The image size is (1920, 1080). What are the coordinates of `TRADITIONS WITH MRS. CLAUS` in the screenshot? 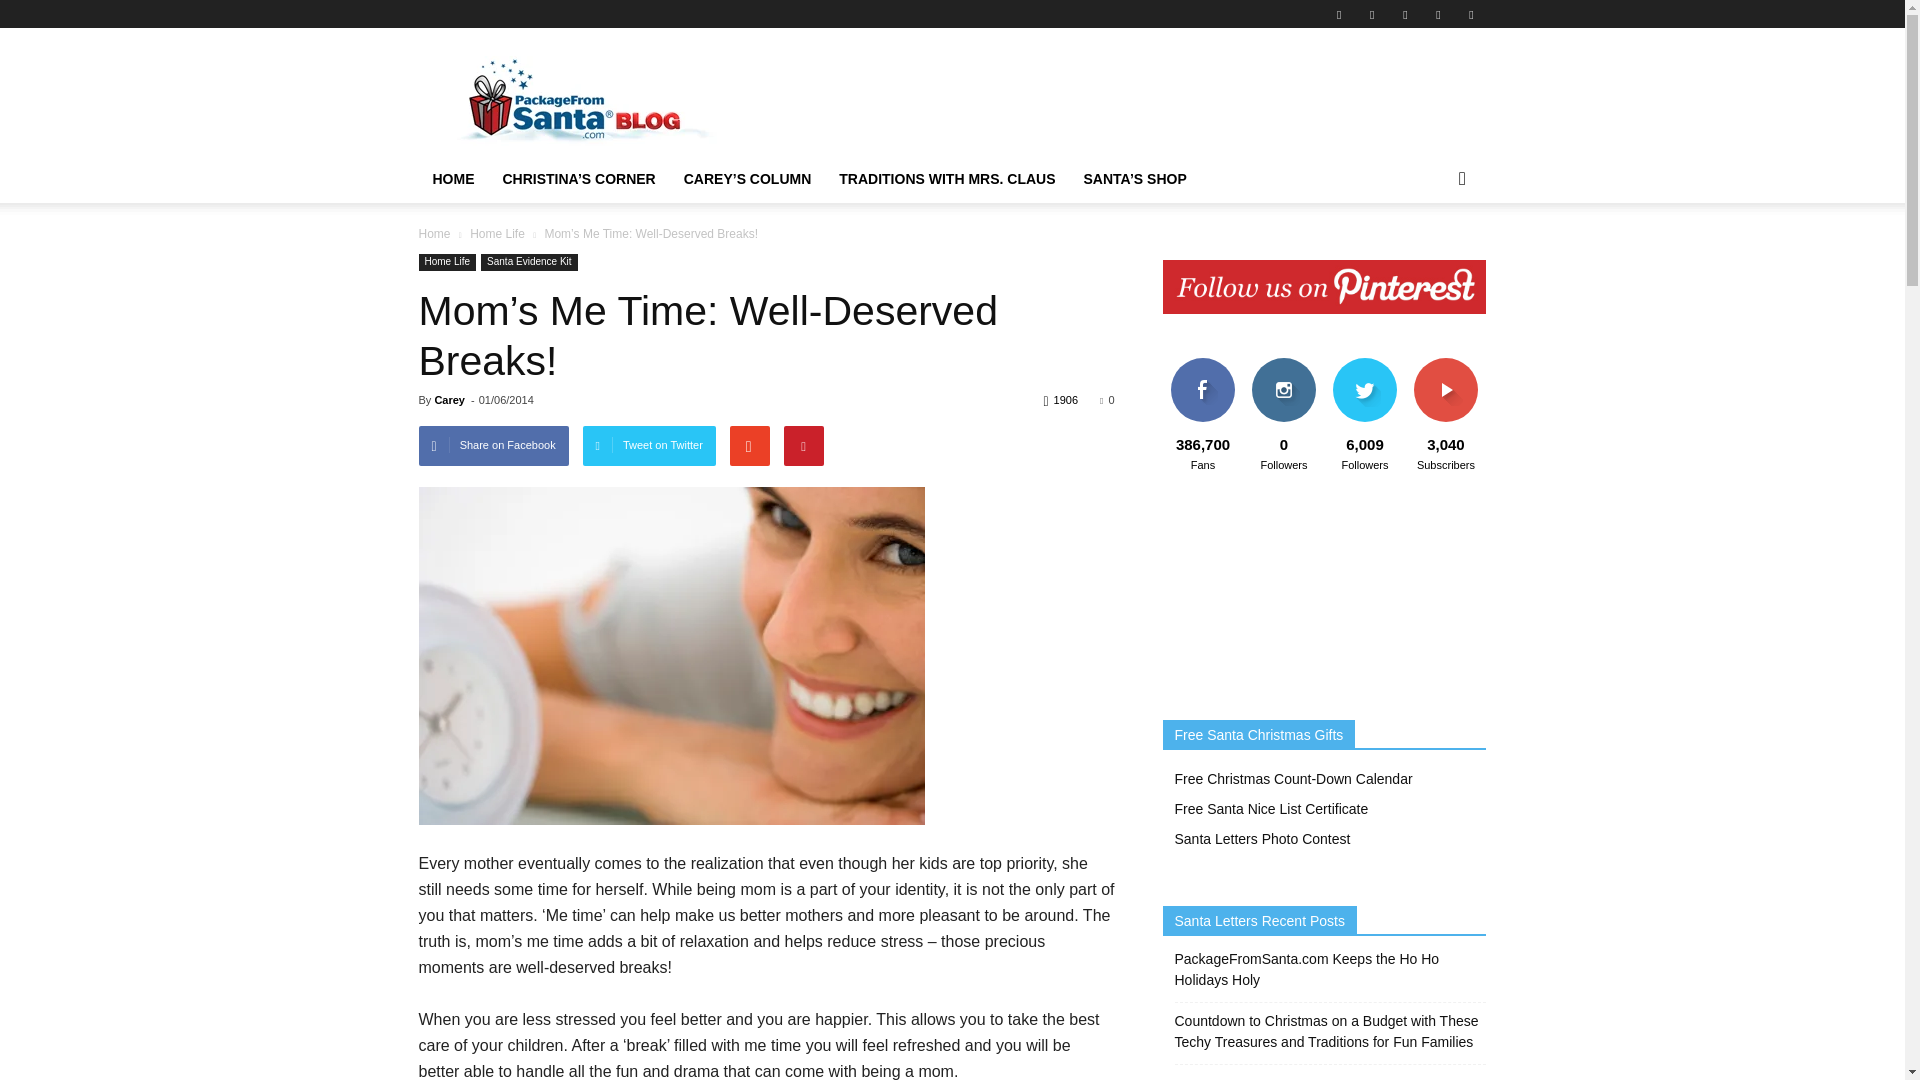 It's located at (947, 179).